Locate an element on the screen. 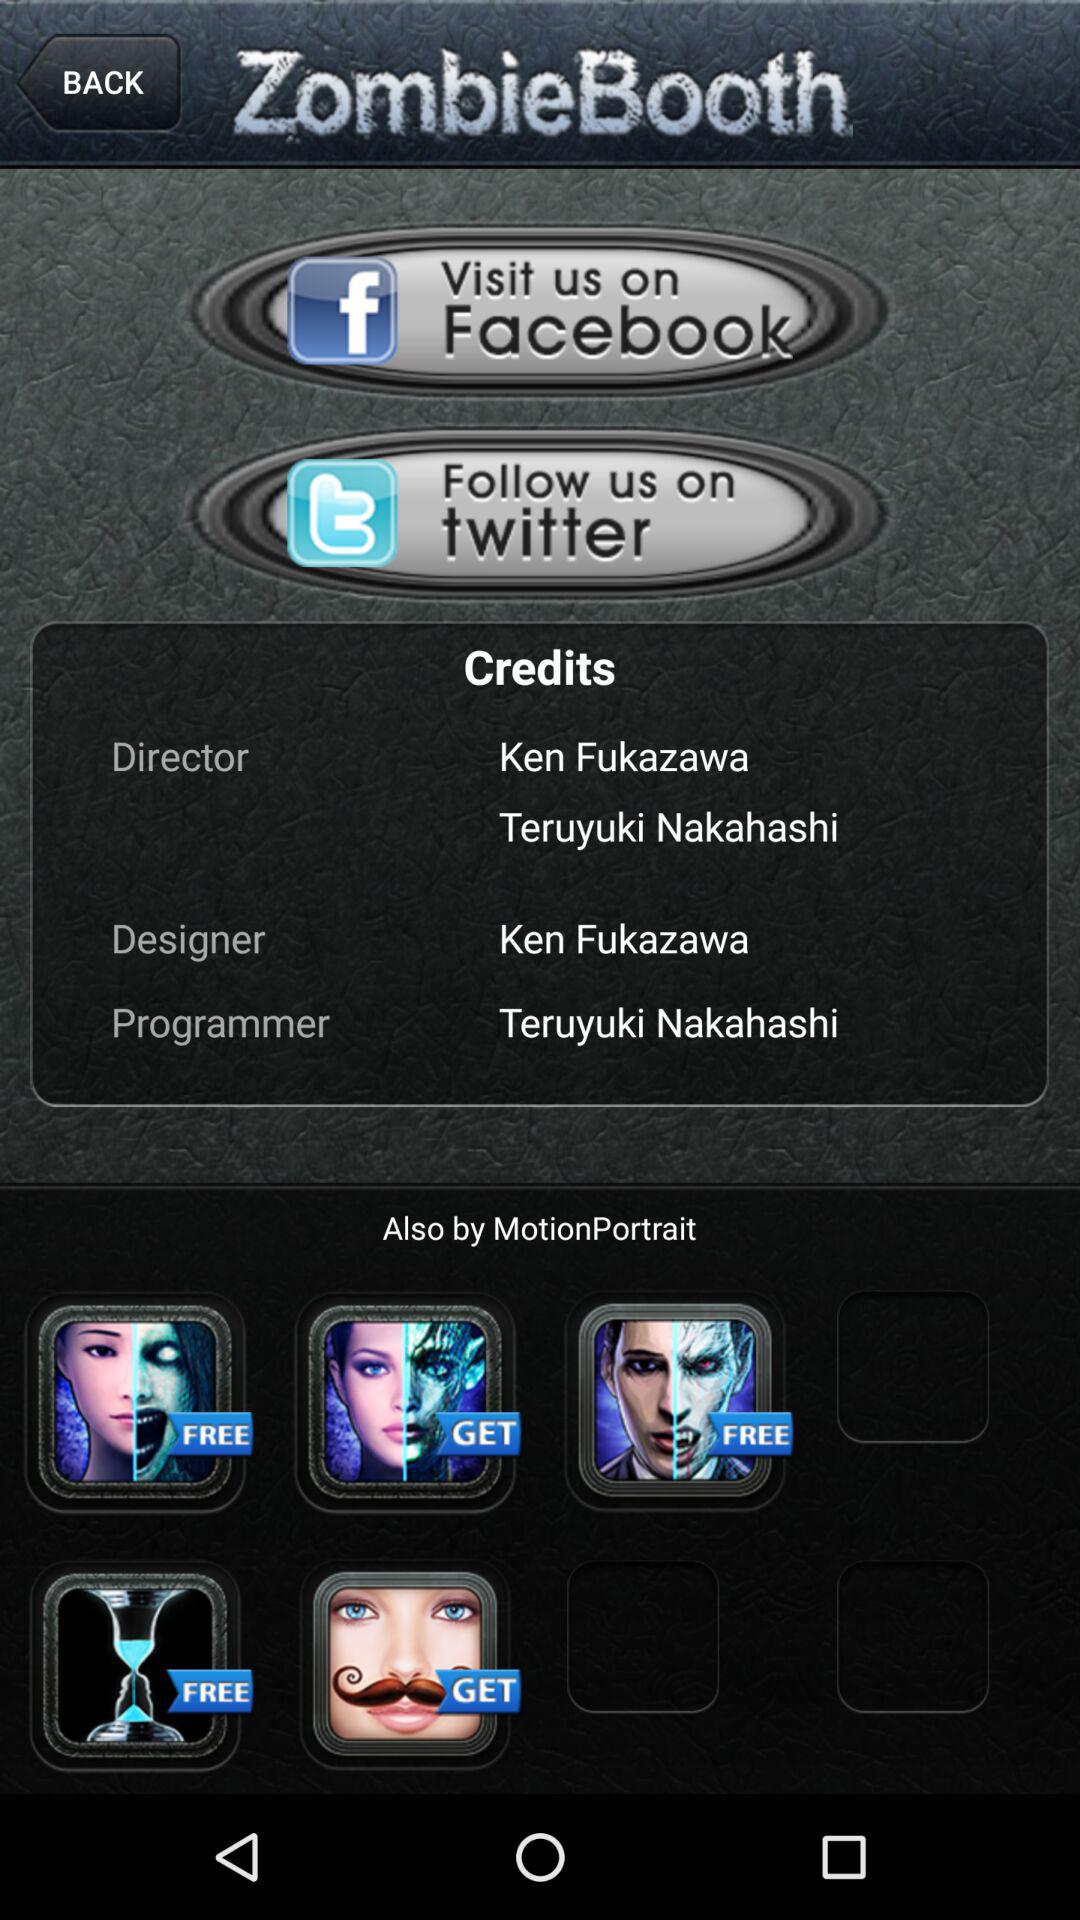 The height and width of the screenshot is (1920, 1080). other zombie booth lenses is located at coordinates (675, 1401).